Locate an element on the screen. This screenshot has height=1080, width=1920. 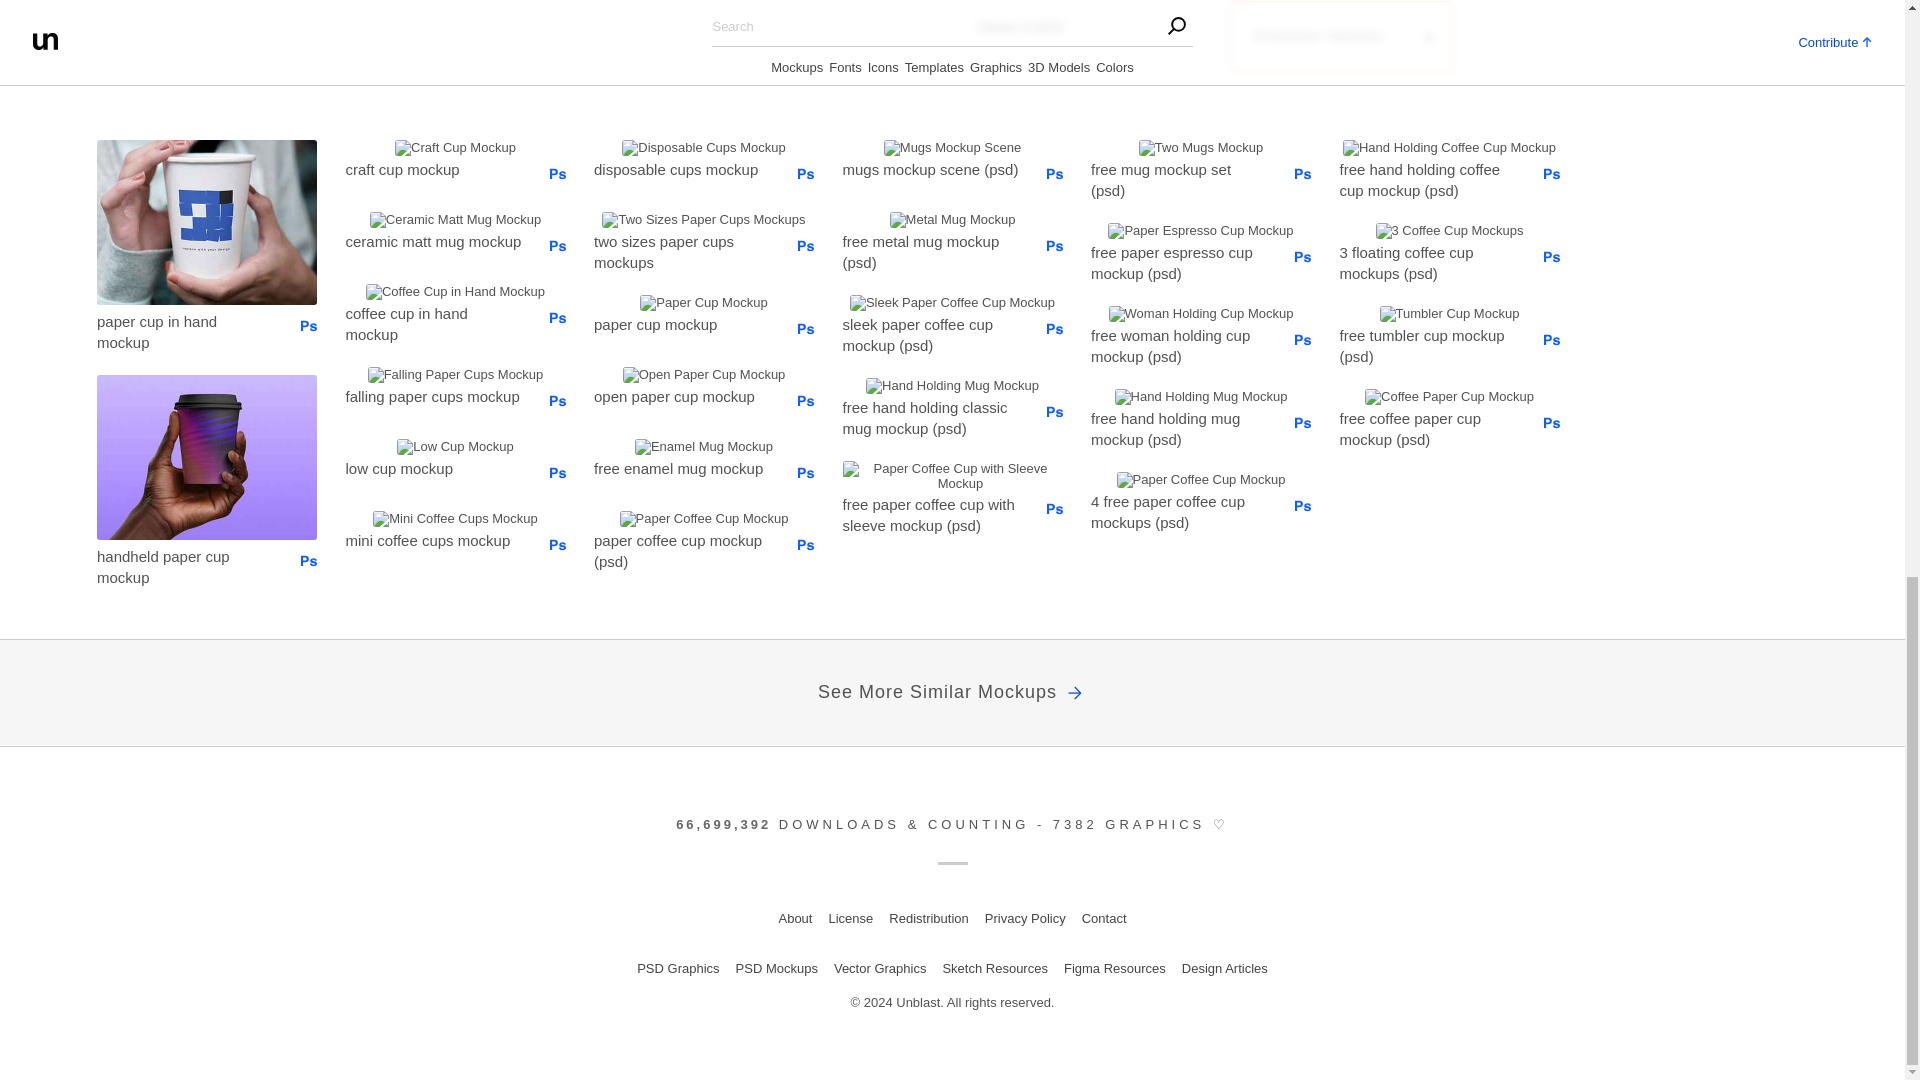
falling paper cups mockup is located at coordinates (434, 395).